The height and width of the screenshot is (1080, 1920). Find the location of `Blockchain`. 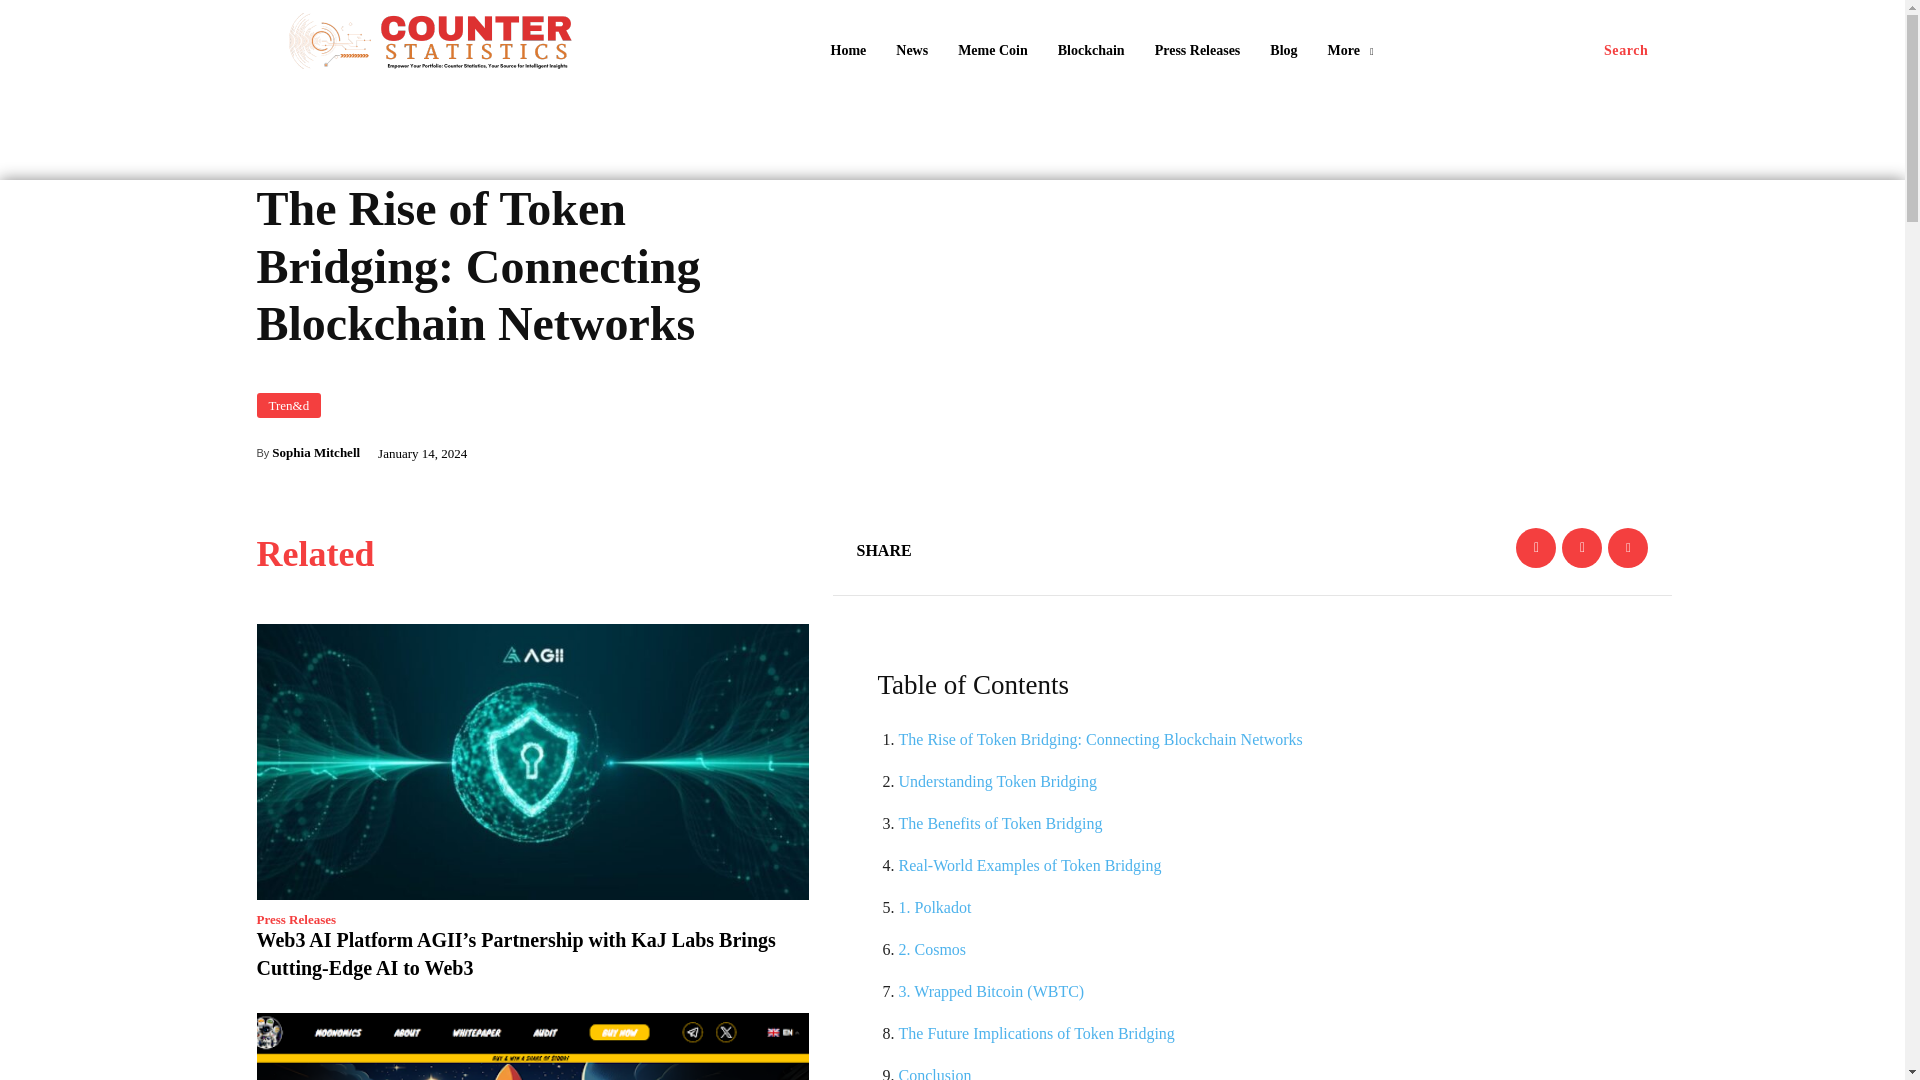

Blockchain is located at coordinates (1091, 51).